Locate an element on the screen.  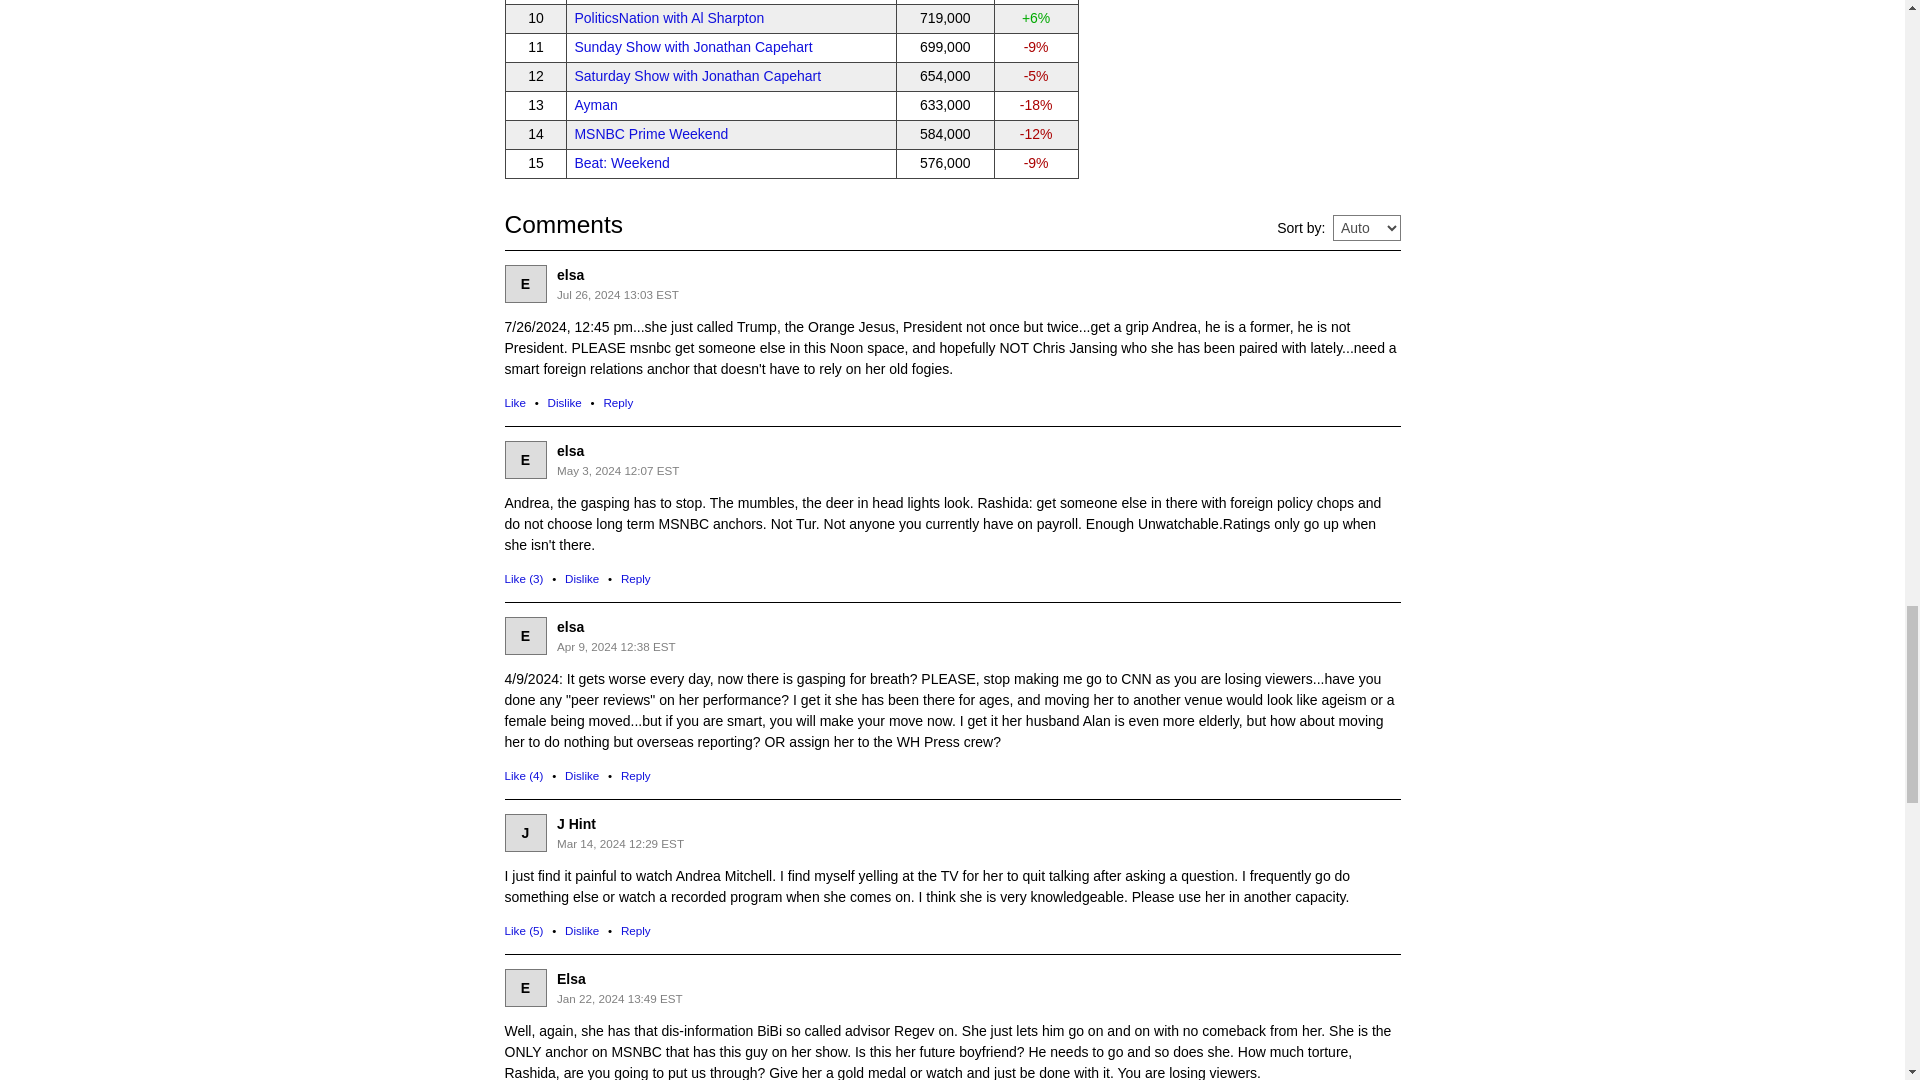
Dislike is located at coordinates (582, 774).